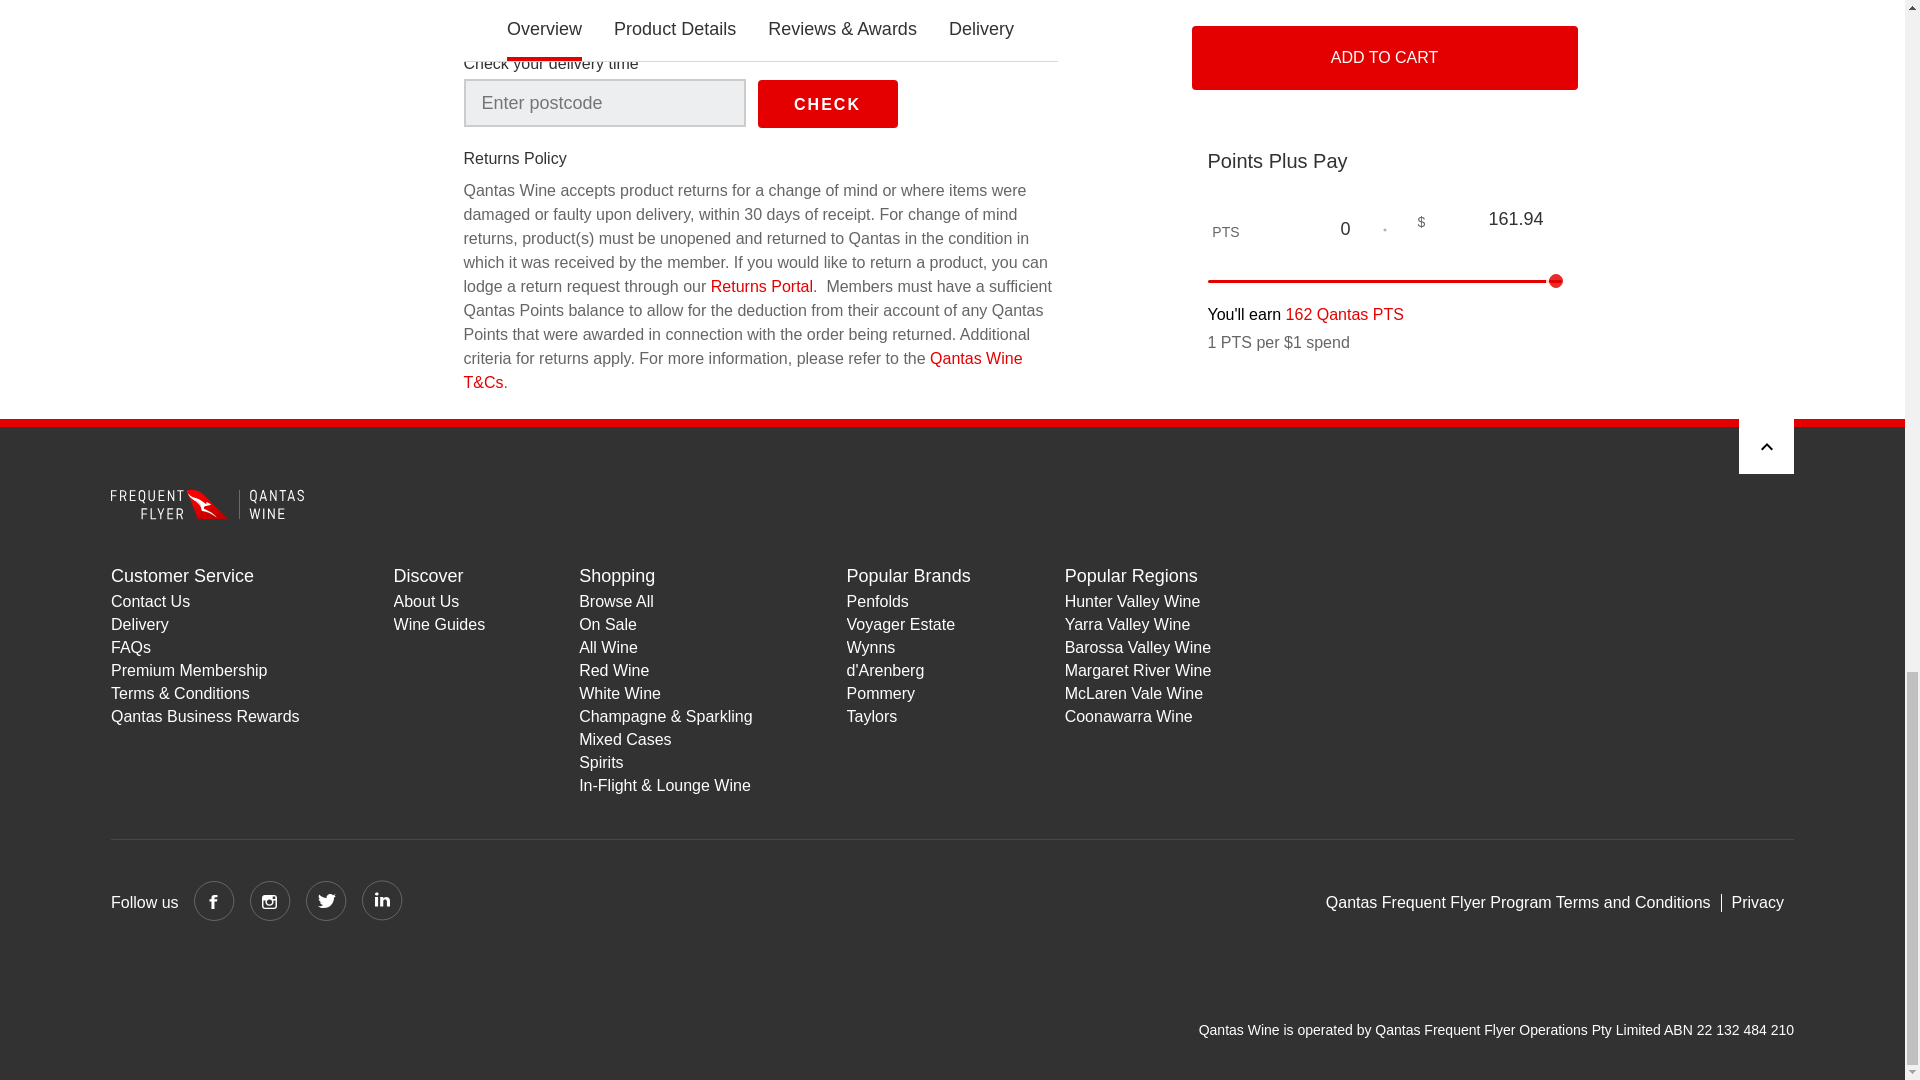  I want to click on delivery, so click(637, 16).